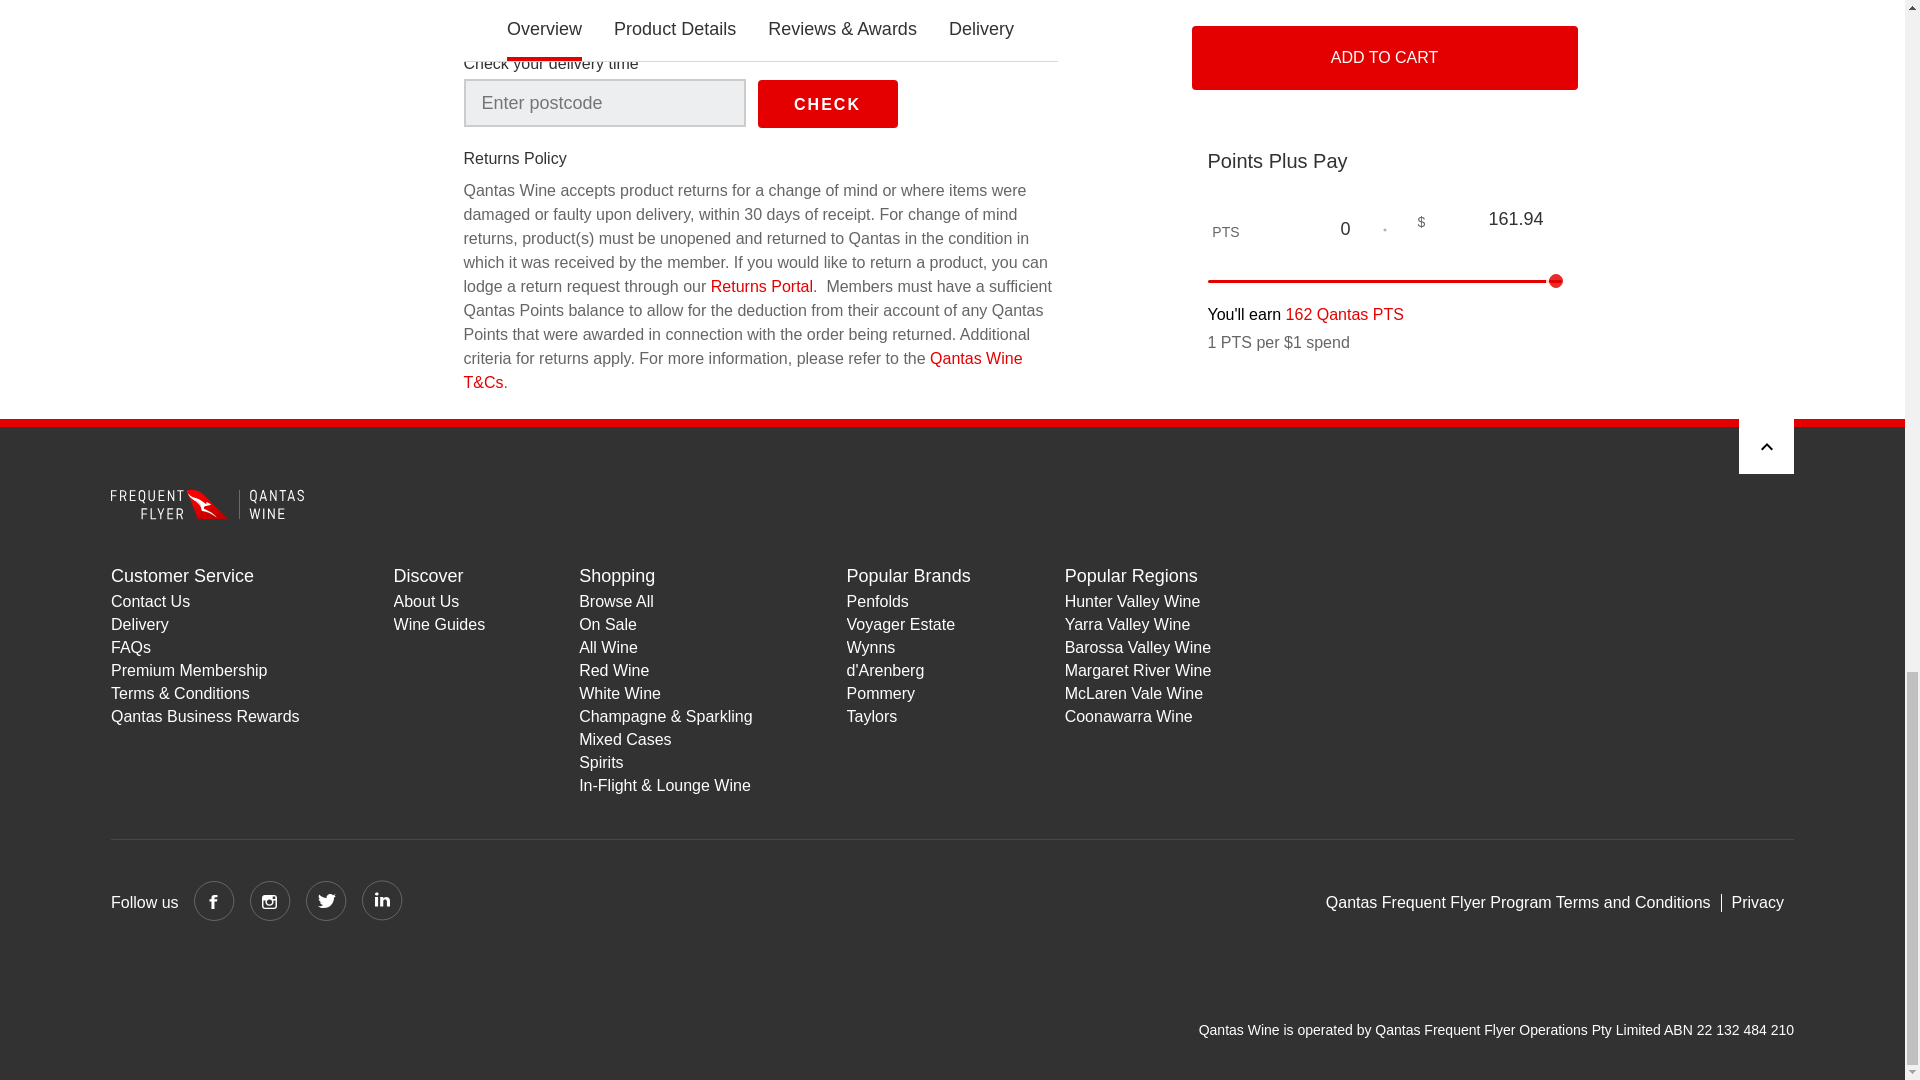  I want to click on delivery, so click(637, 16).